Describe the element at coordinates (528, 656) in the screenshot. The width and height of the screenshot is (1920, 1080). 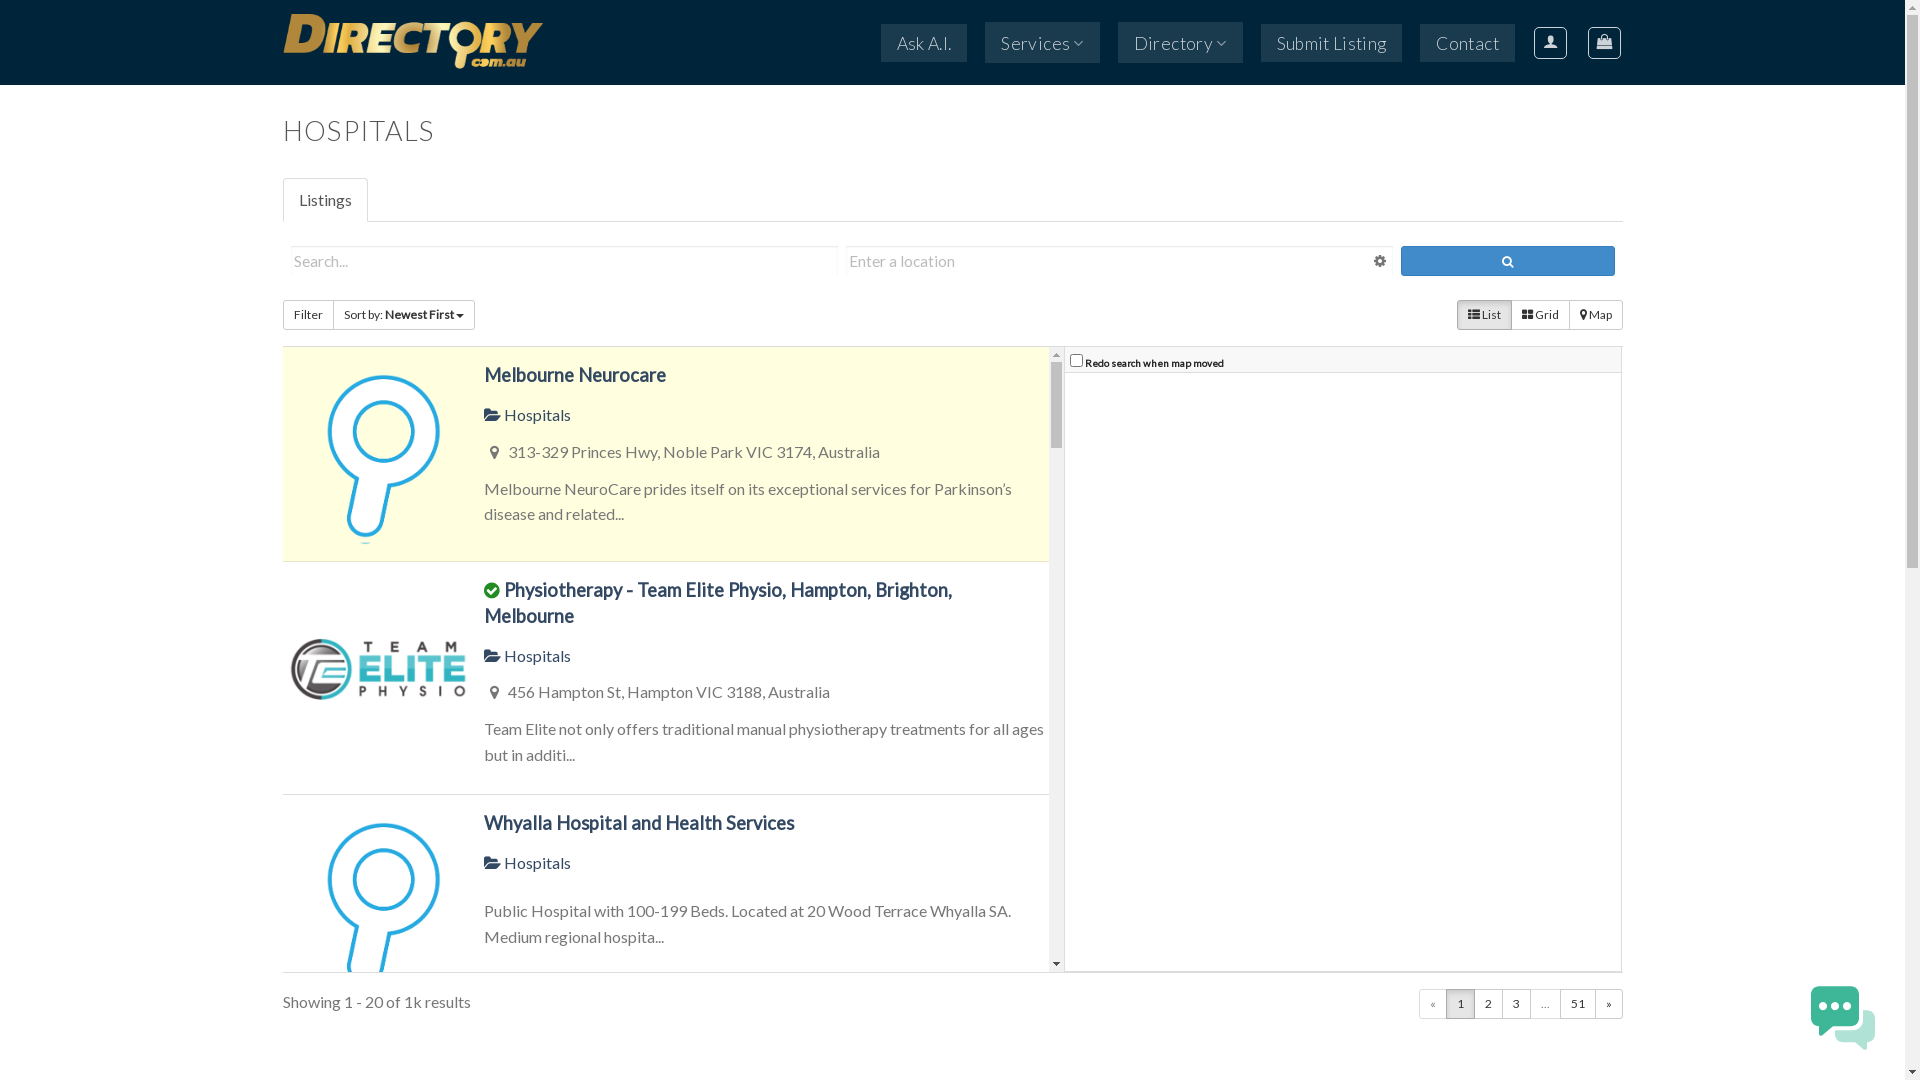
I see `Hospitals` at that location.